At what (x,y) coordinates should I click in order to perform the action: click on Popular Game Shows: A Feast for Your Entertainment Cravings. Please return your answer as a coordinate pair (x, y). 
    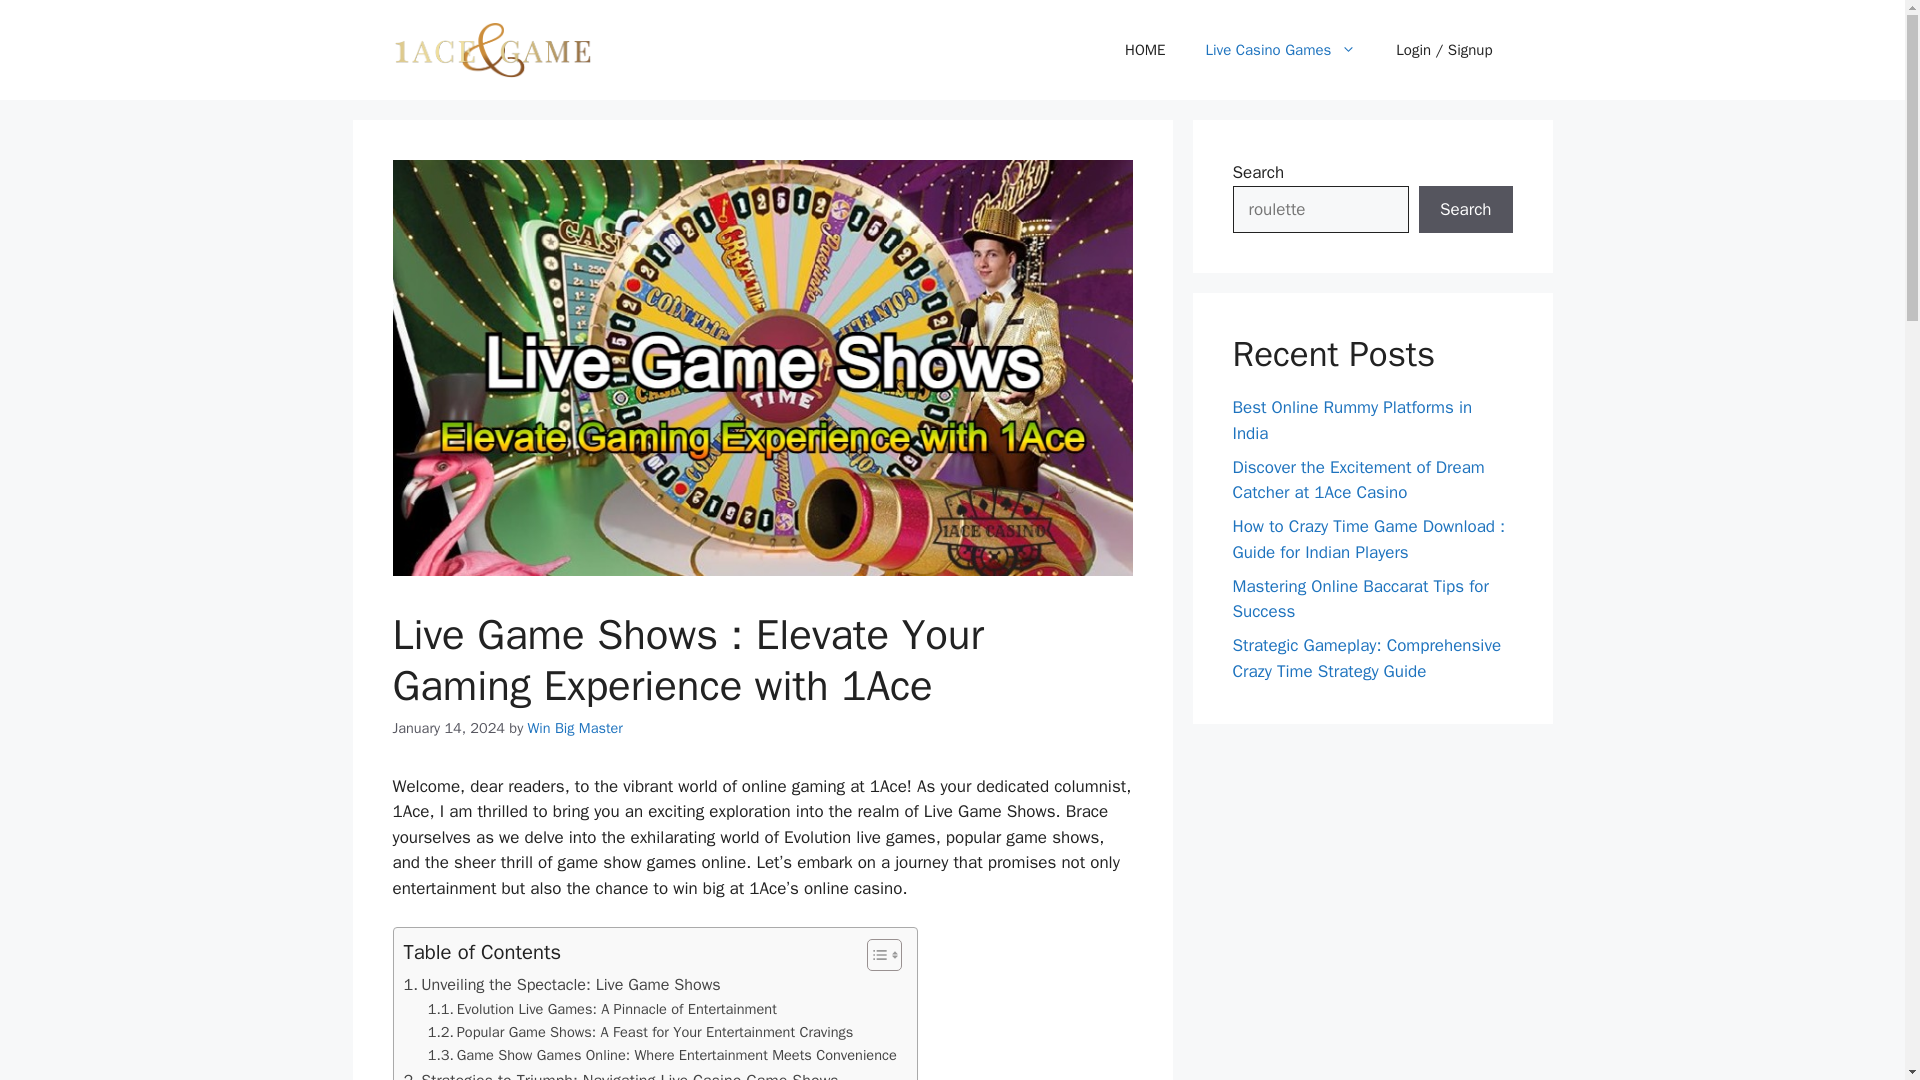
    Looking at the image, I should click on (641, 1032).